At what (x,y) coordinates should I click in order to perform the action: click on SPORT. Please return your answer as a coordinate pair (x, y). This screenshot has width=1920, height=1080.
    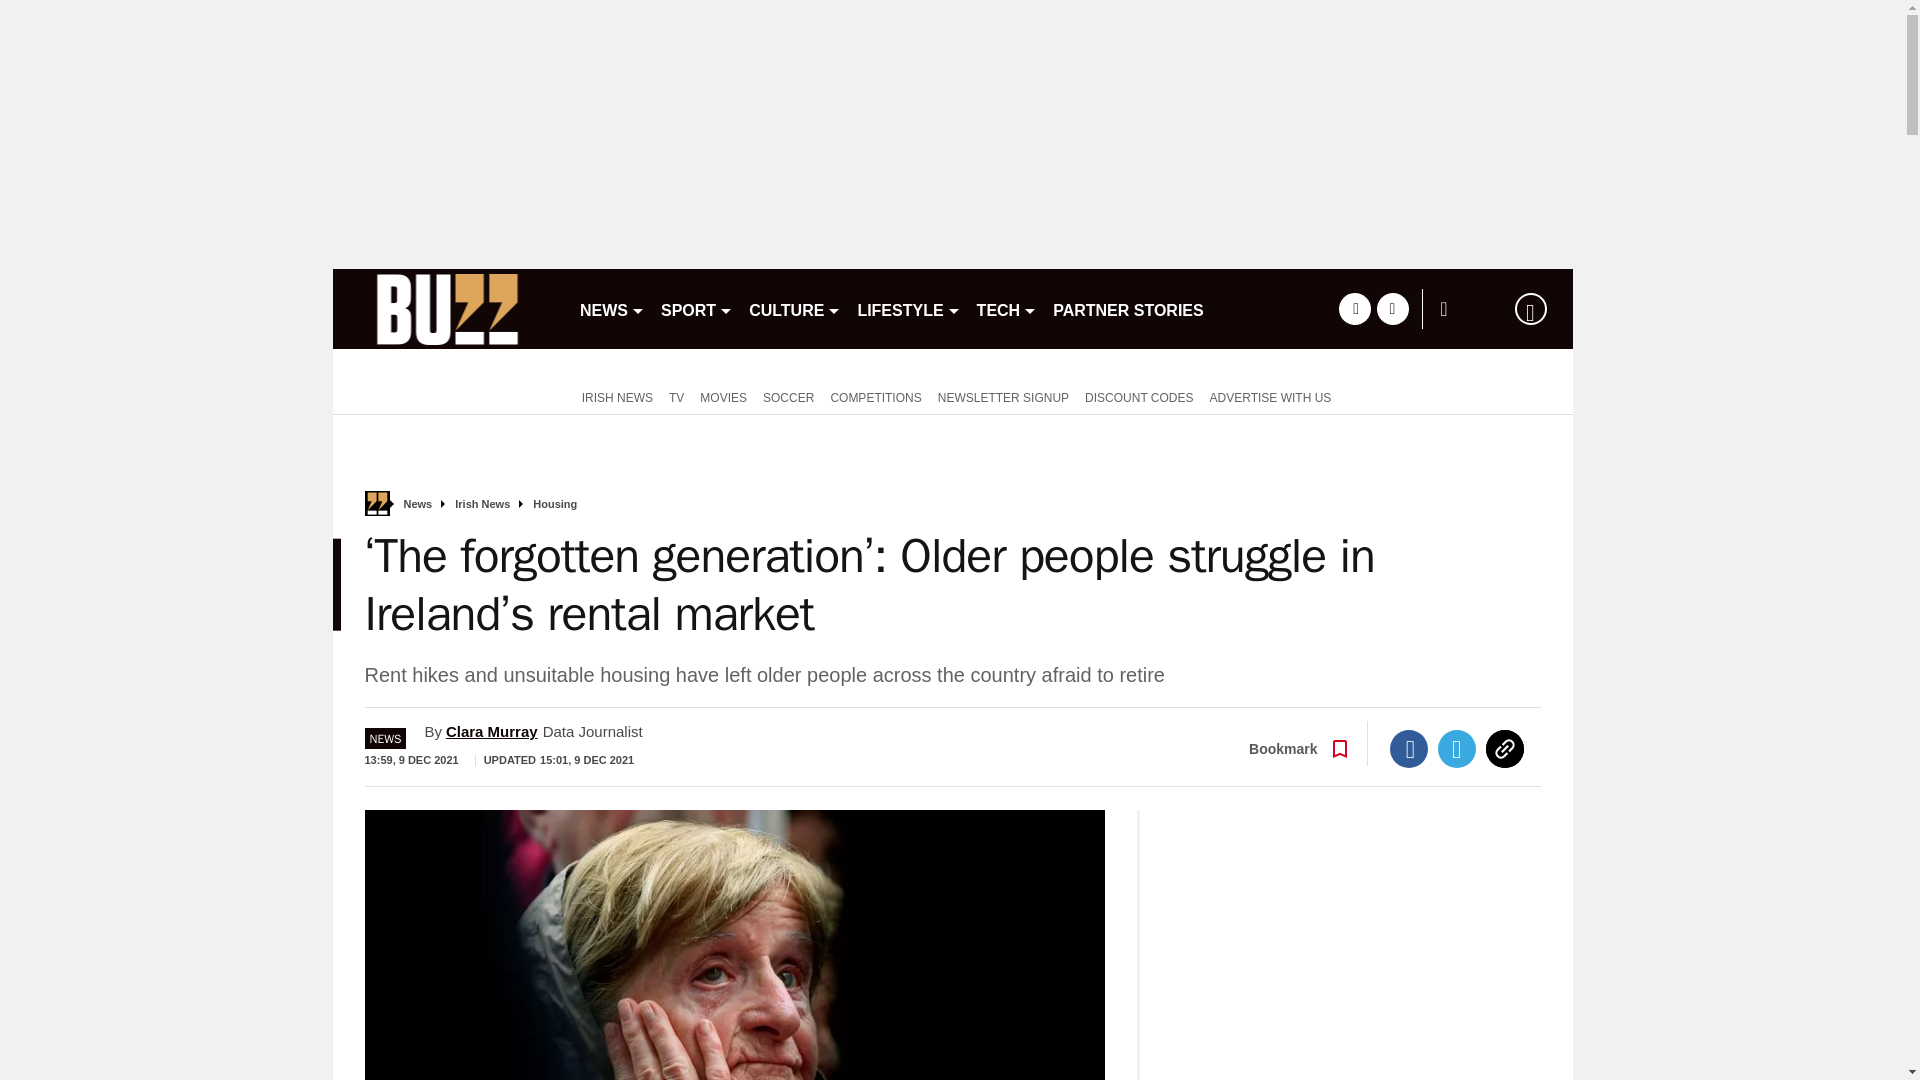
    Looking at the image, I should click on (696, 308).